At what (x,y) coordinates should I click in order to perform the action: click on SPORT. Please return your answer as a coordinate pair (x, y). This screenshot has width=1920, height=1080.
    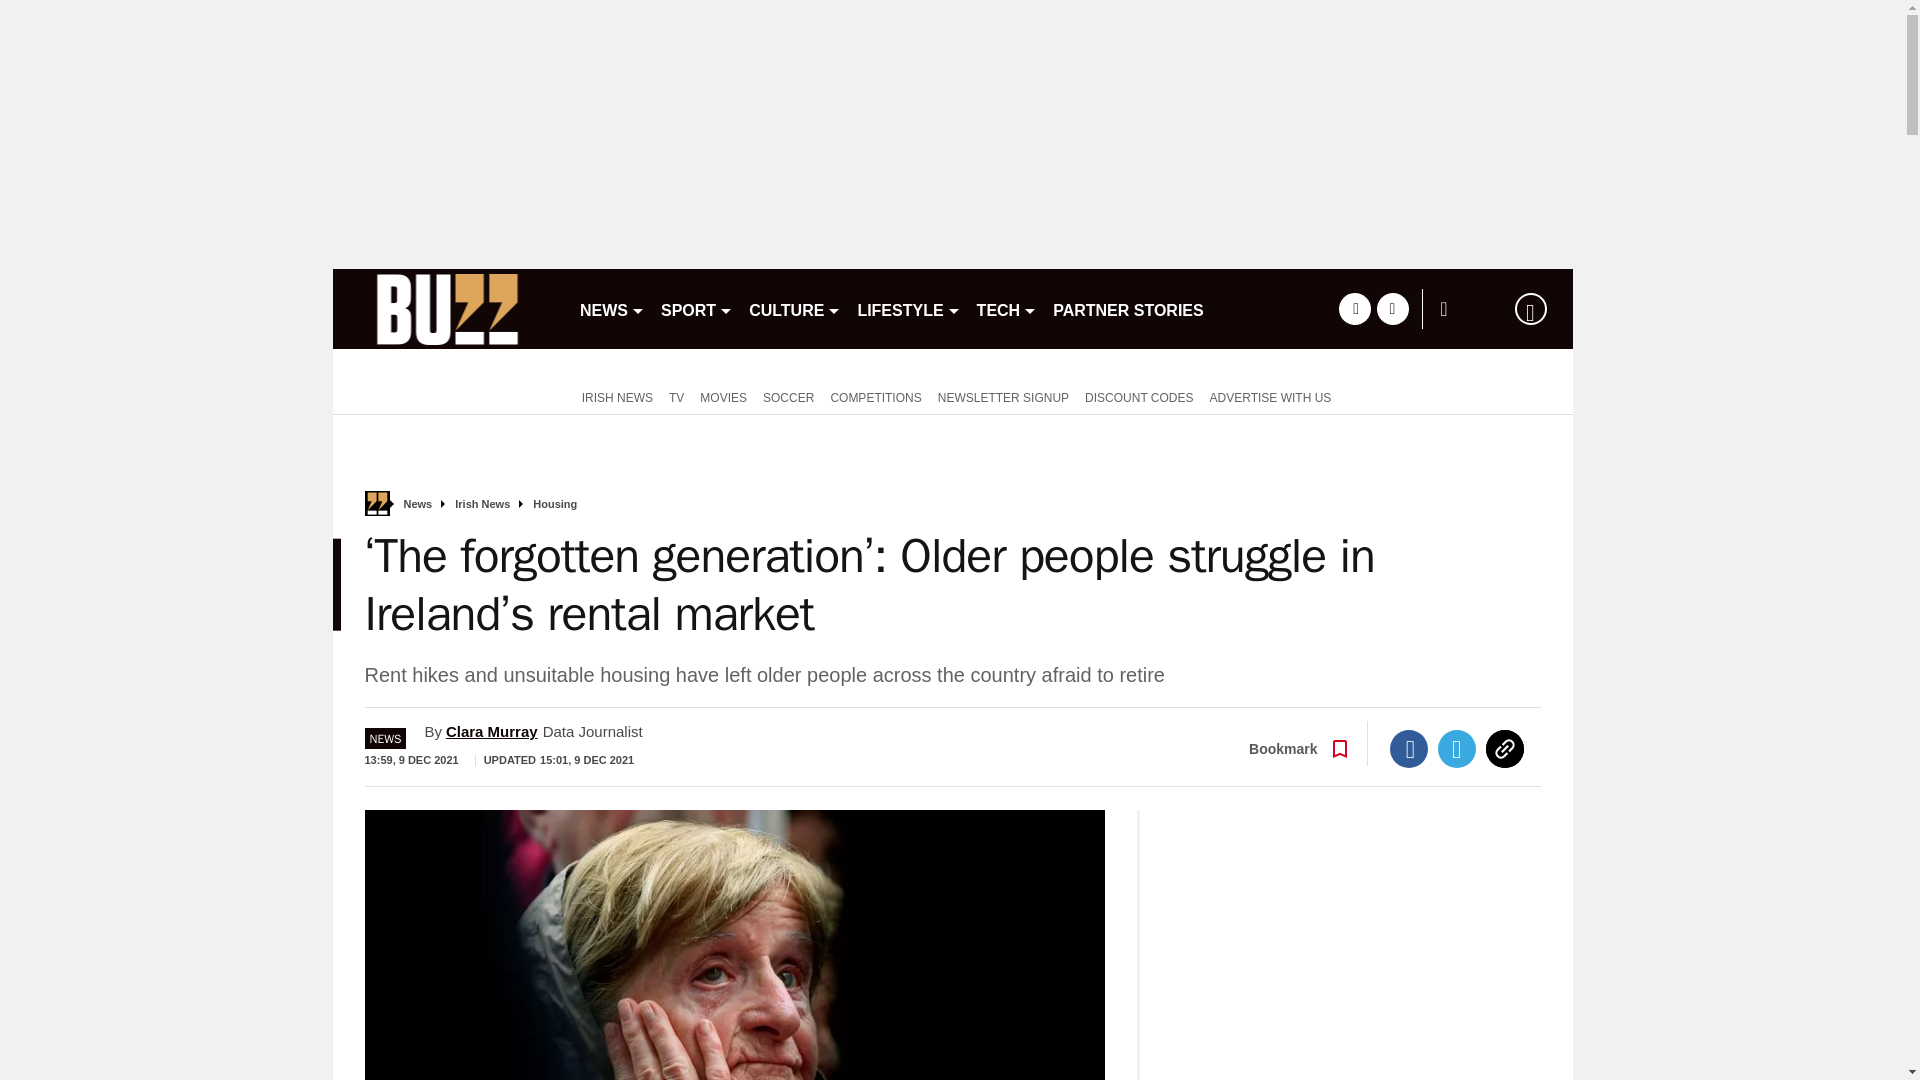
    Looking at the image, I should click on (696, 308).